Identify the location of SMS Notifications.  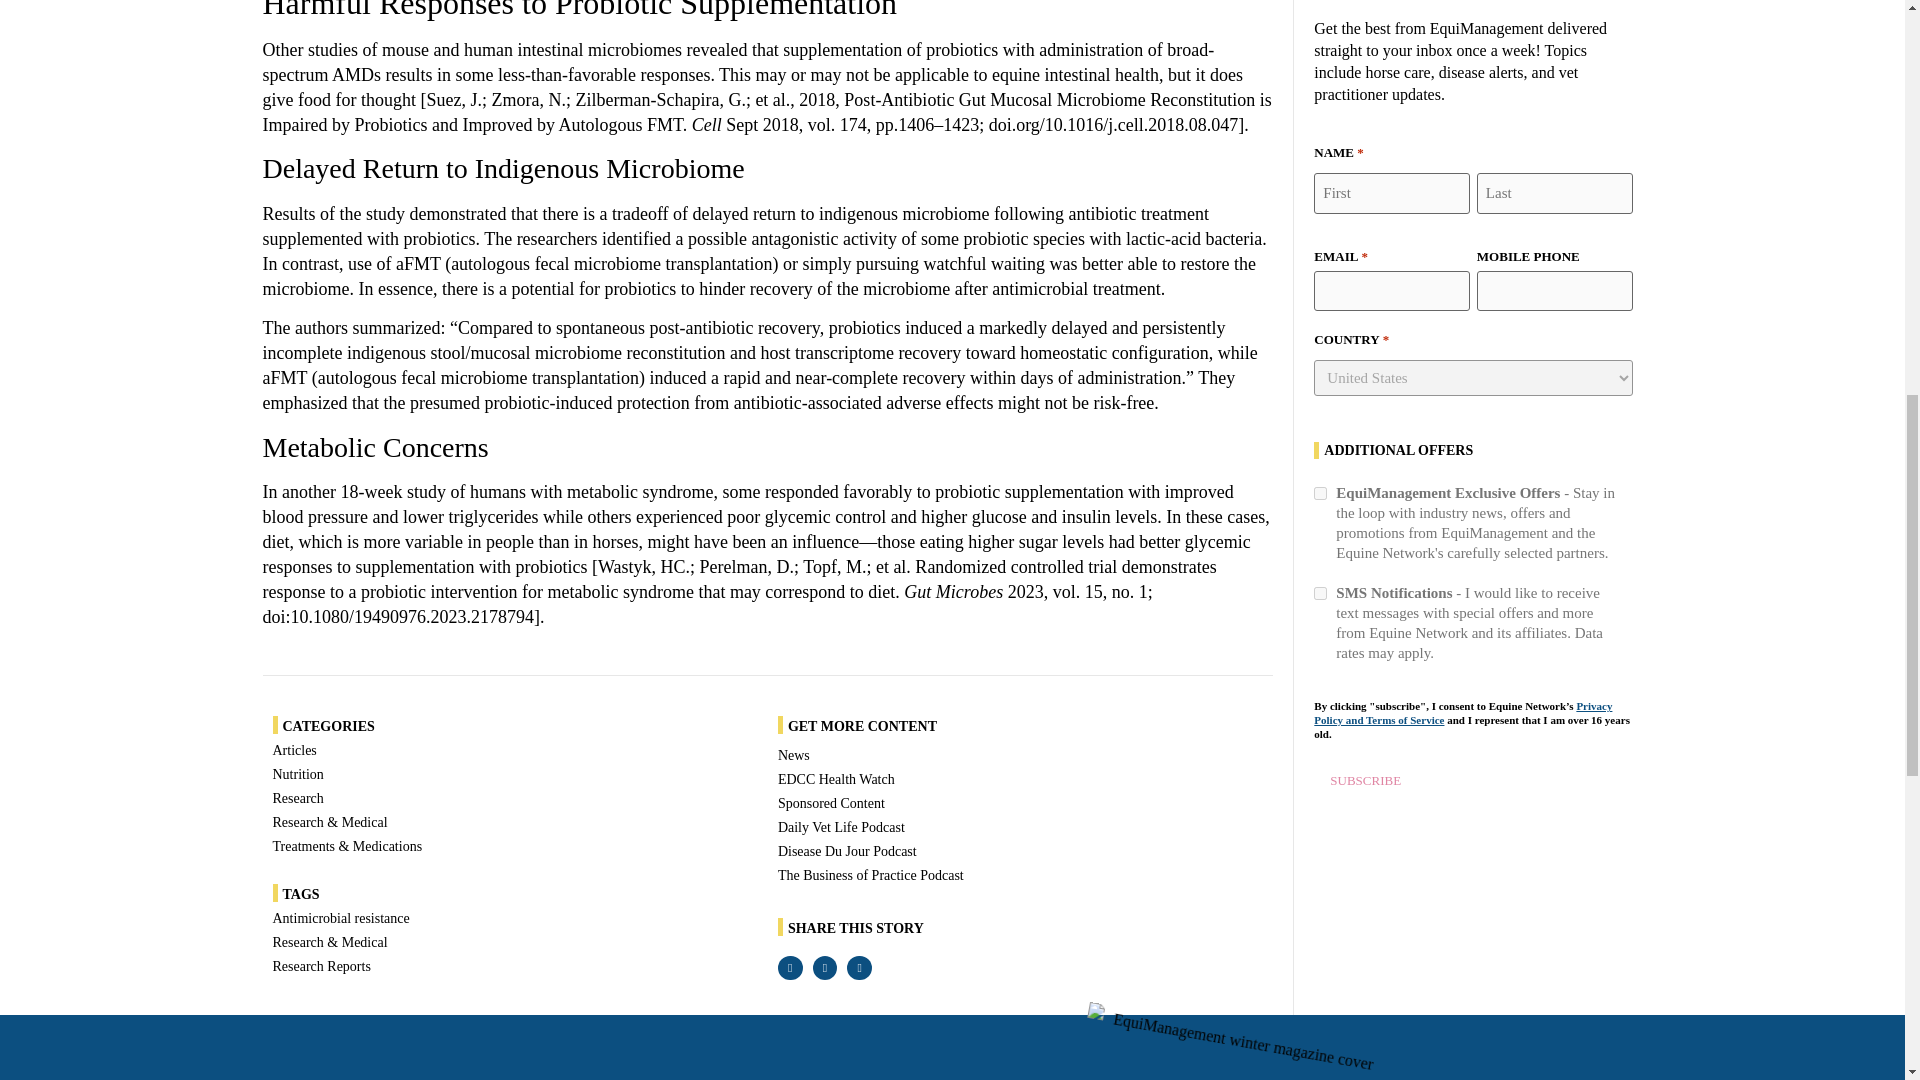
(1320, 594).